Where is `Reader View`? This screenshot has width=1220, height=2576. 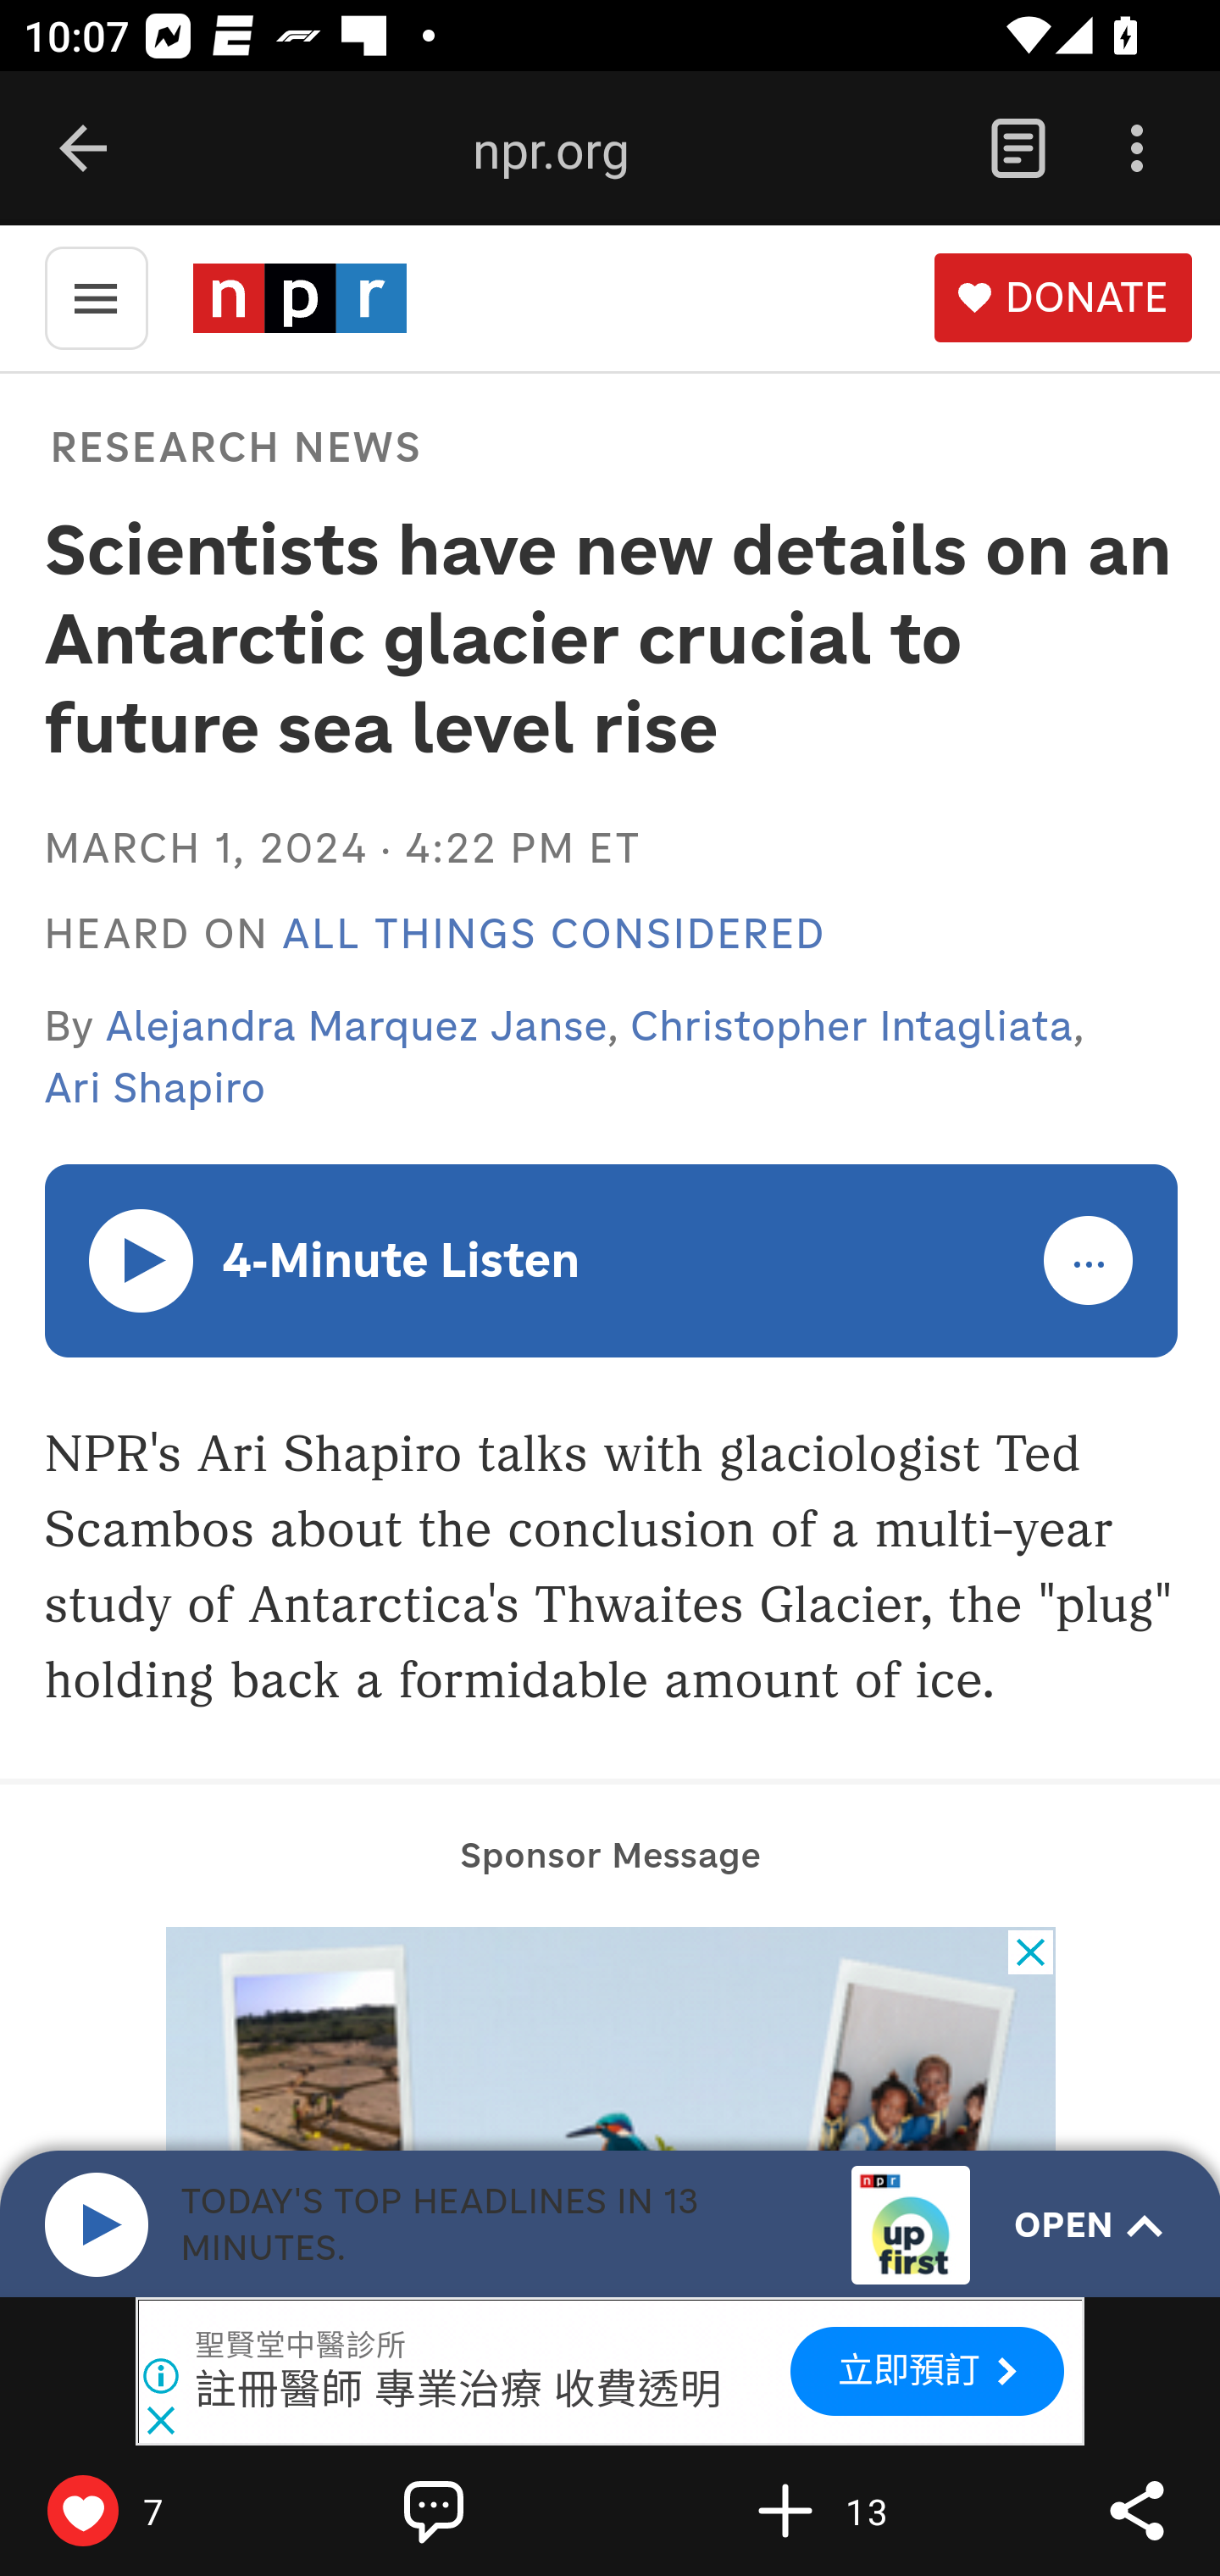
Reader View is located at coordinates (1018, 149).